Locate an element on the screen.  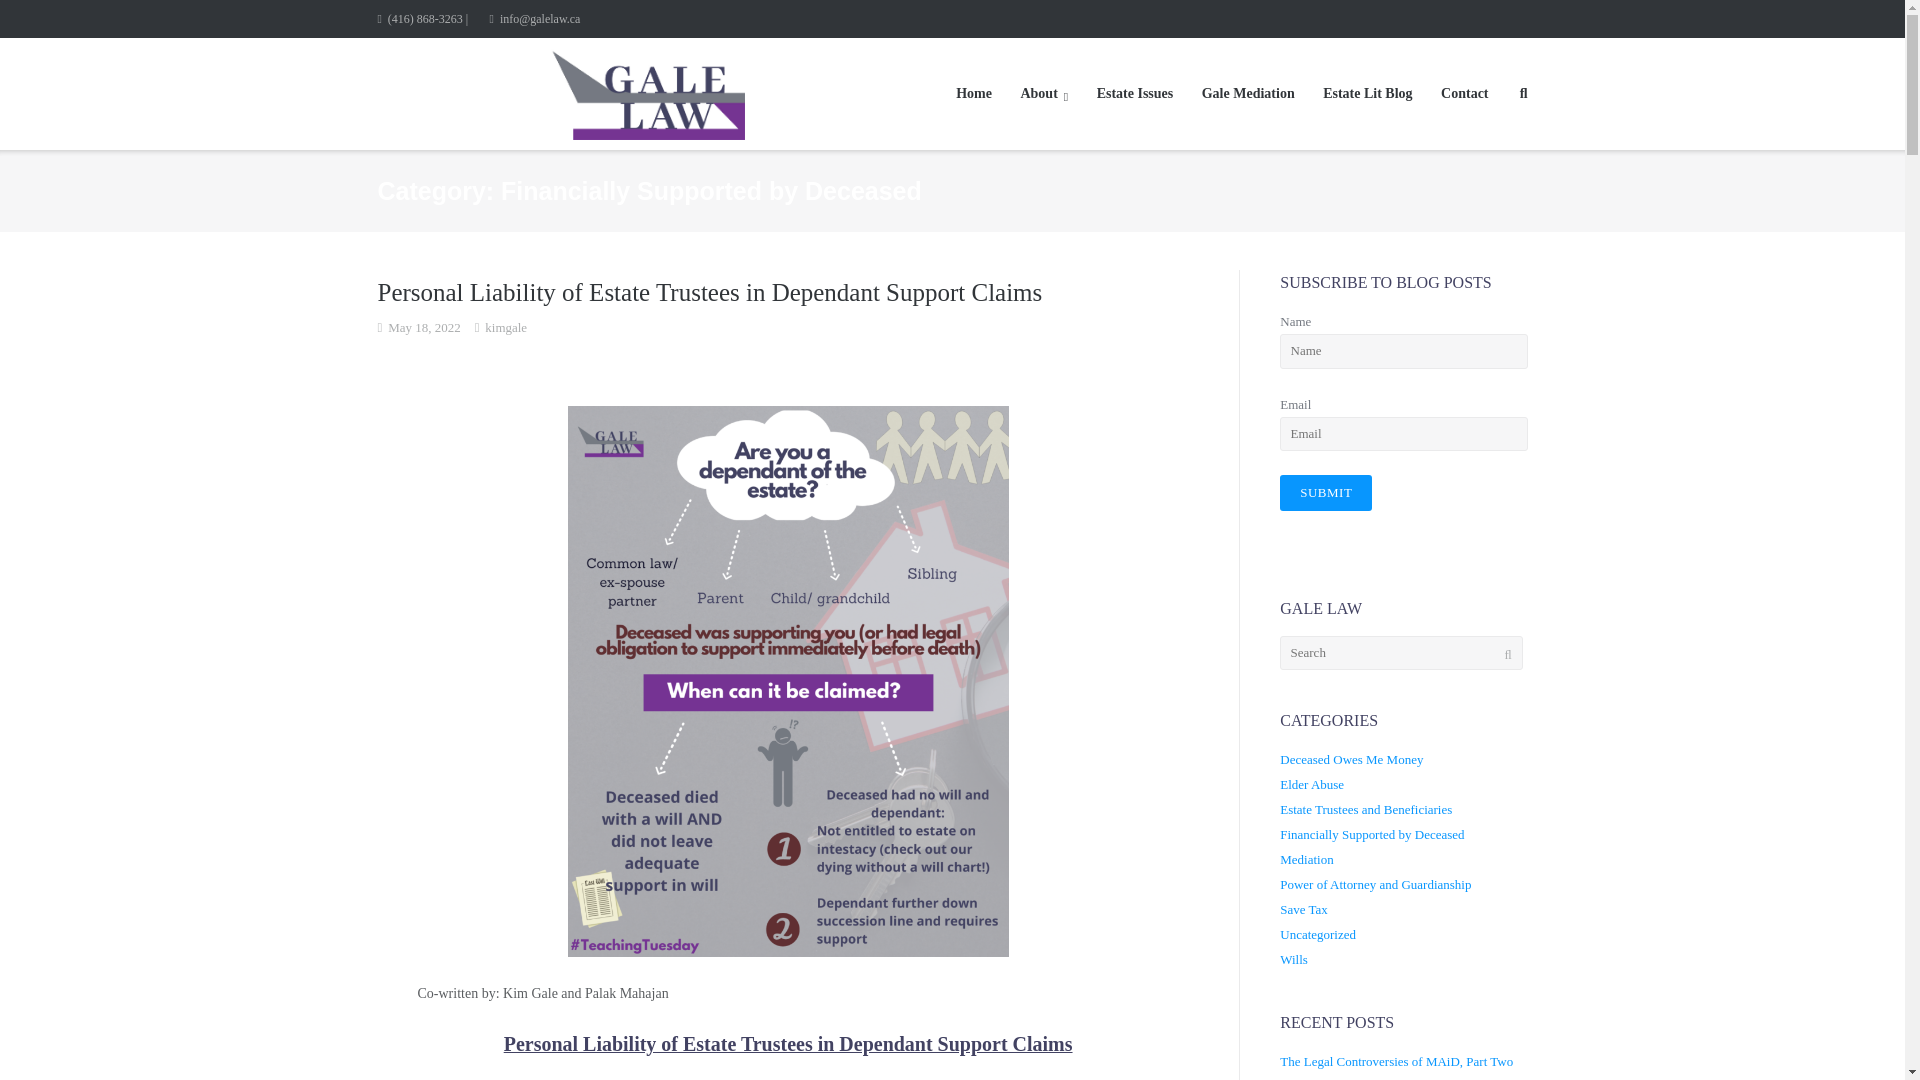
Search is located at coordinates (47, 18).